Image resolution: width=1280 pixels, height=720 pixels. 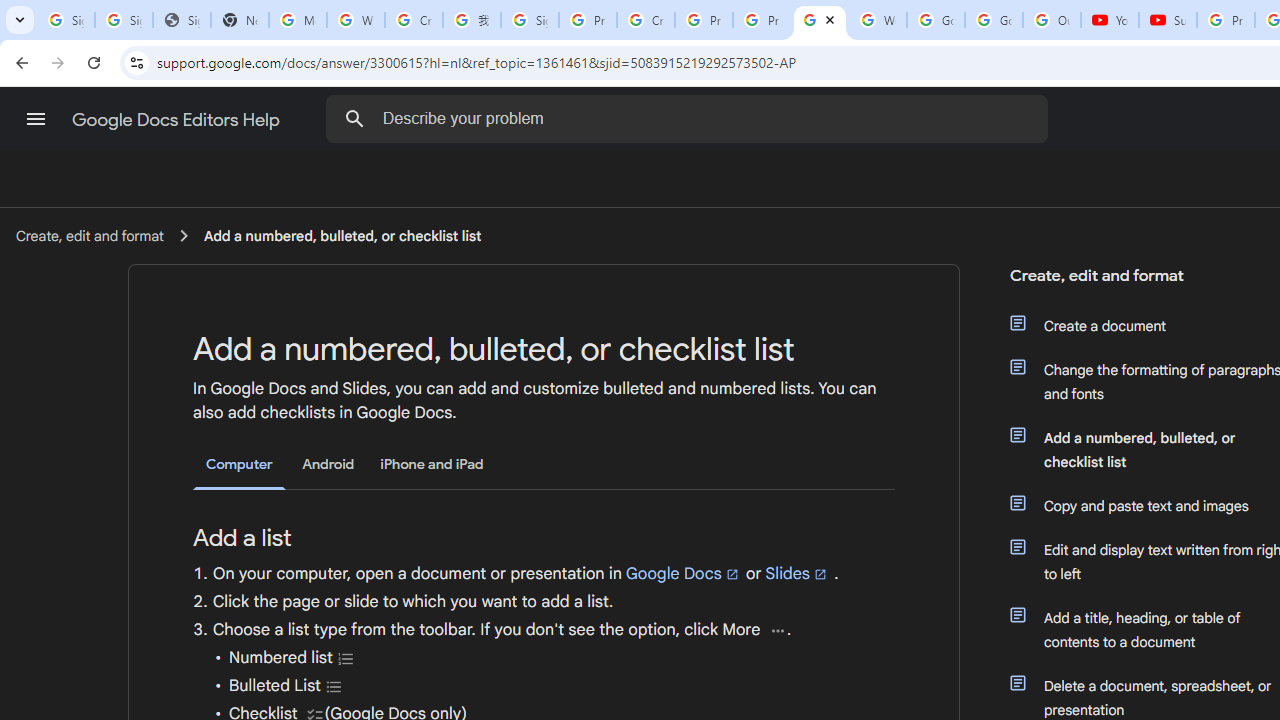 What do you see at coordinates (89, 235) in the screenshot?
I see `Create, edit and format` at bounding box center [89, 235].